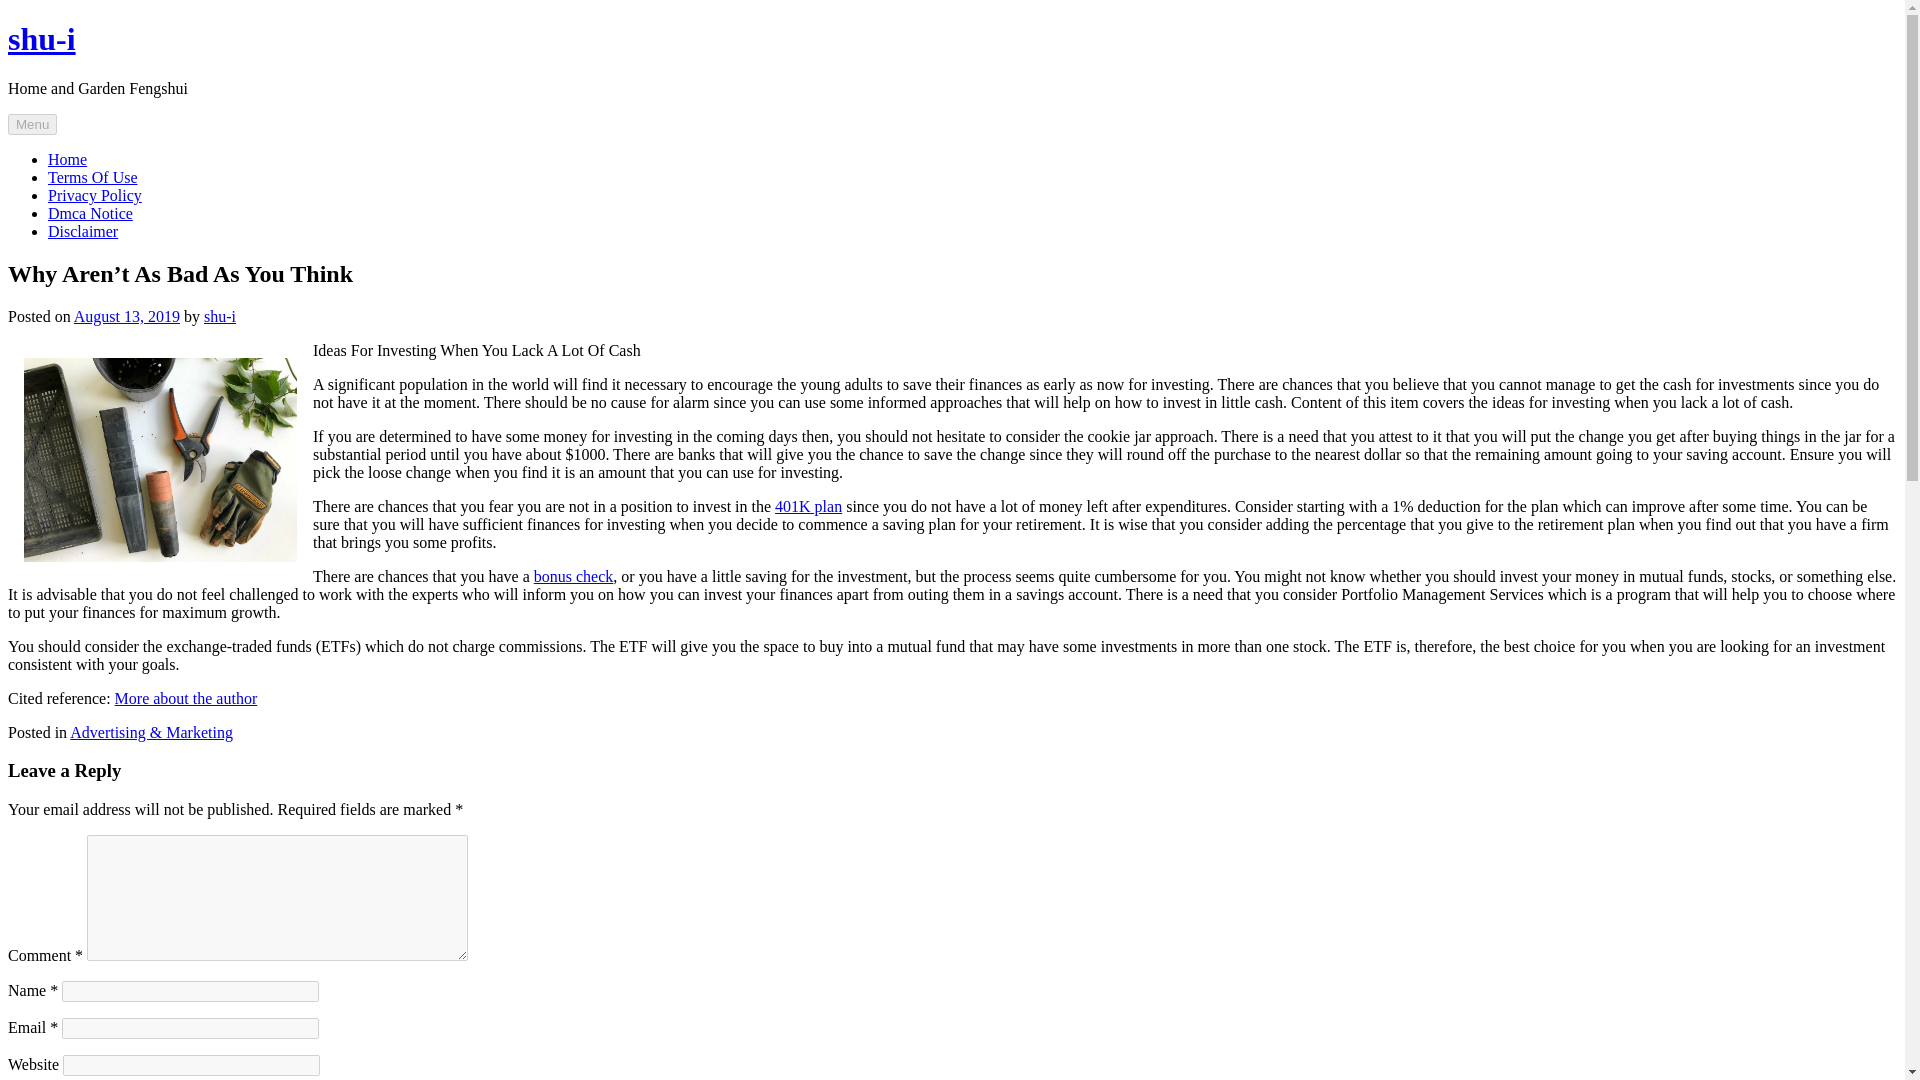 The width and height of the screenshot is (1920, 1080). Describe the element at coordinates (808, 506) in the screenshot. I see `401K plan` at that location.